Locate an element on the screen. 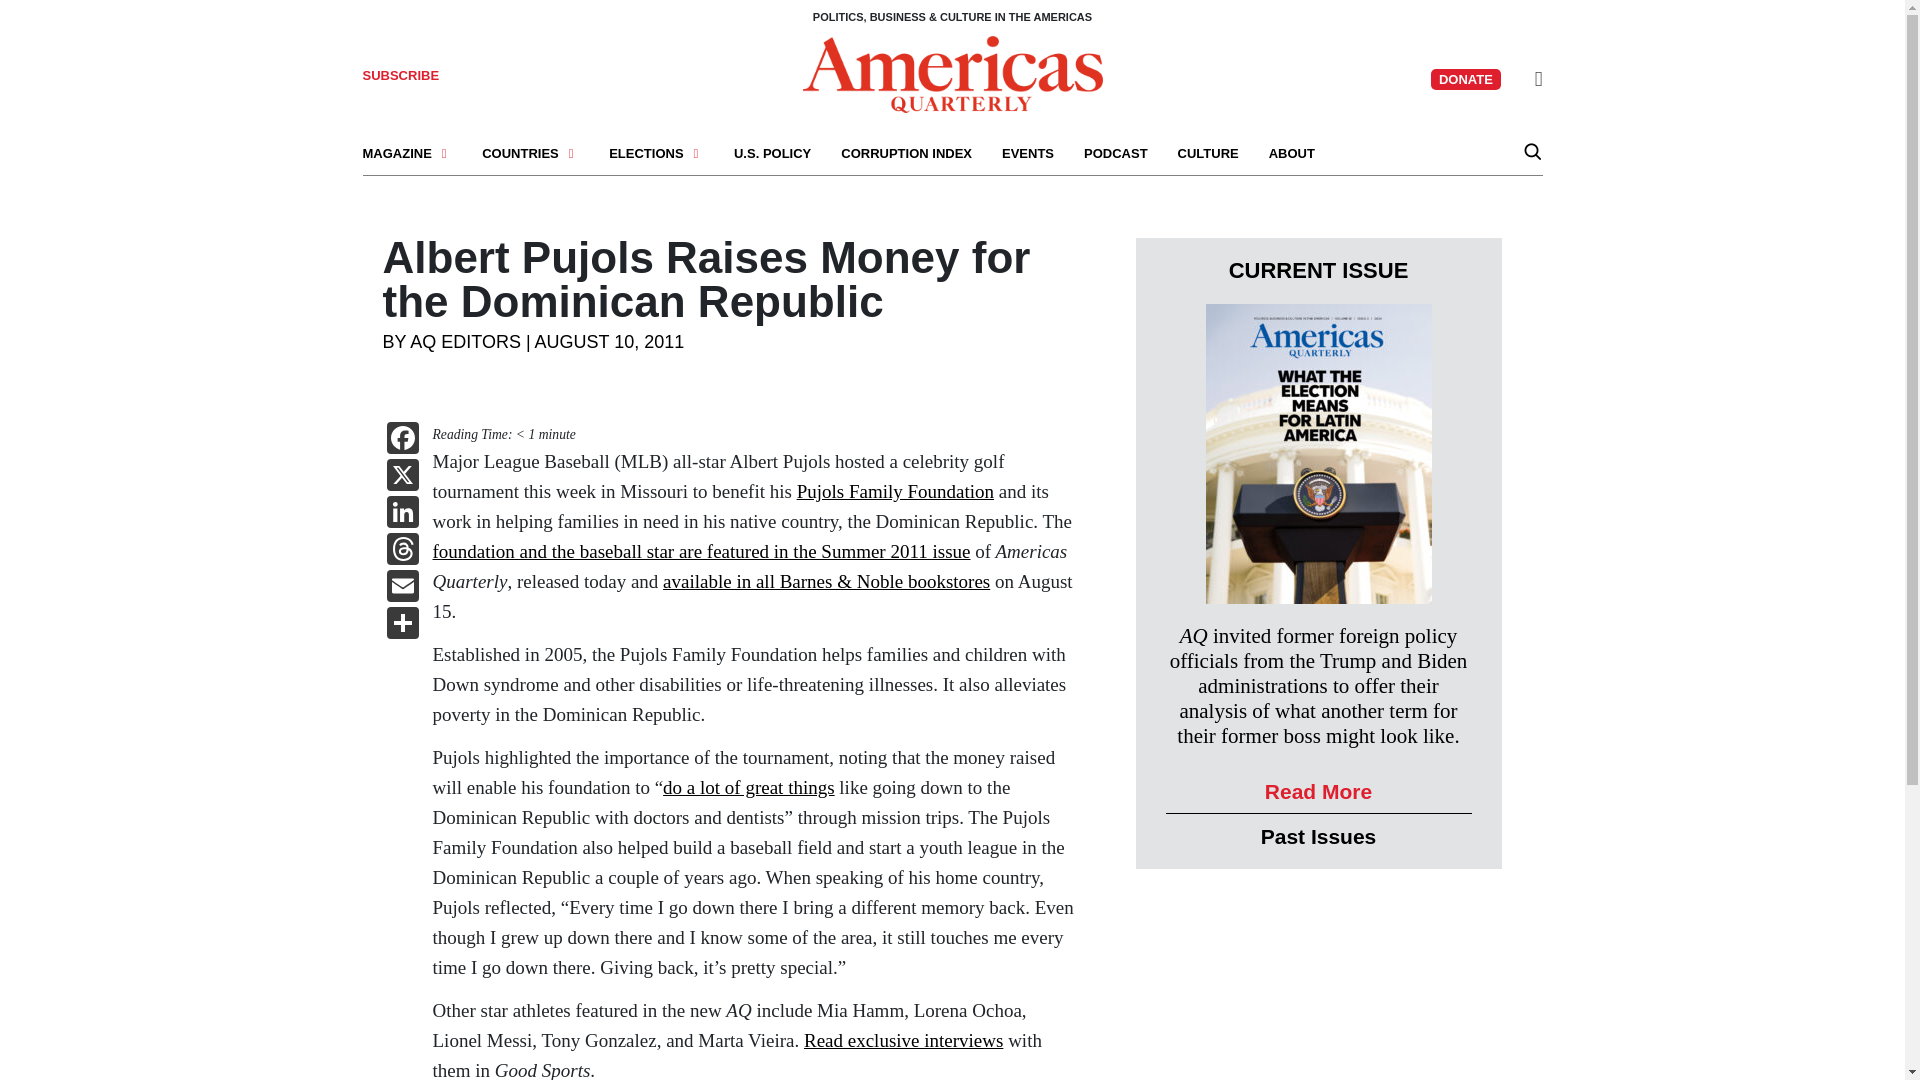  Facebook is located at coordinates (402, 440).